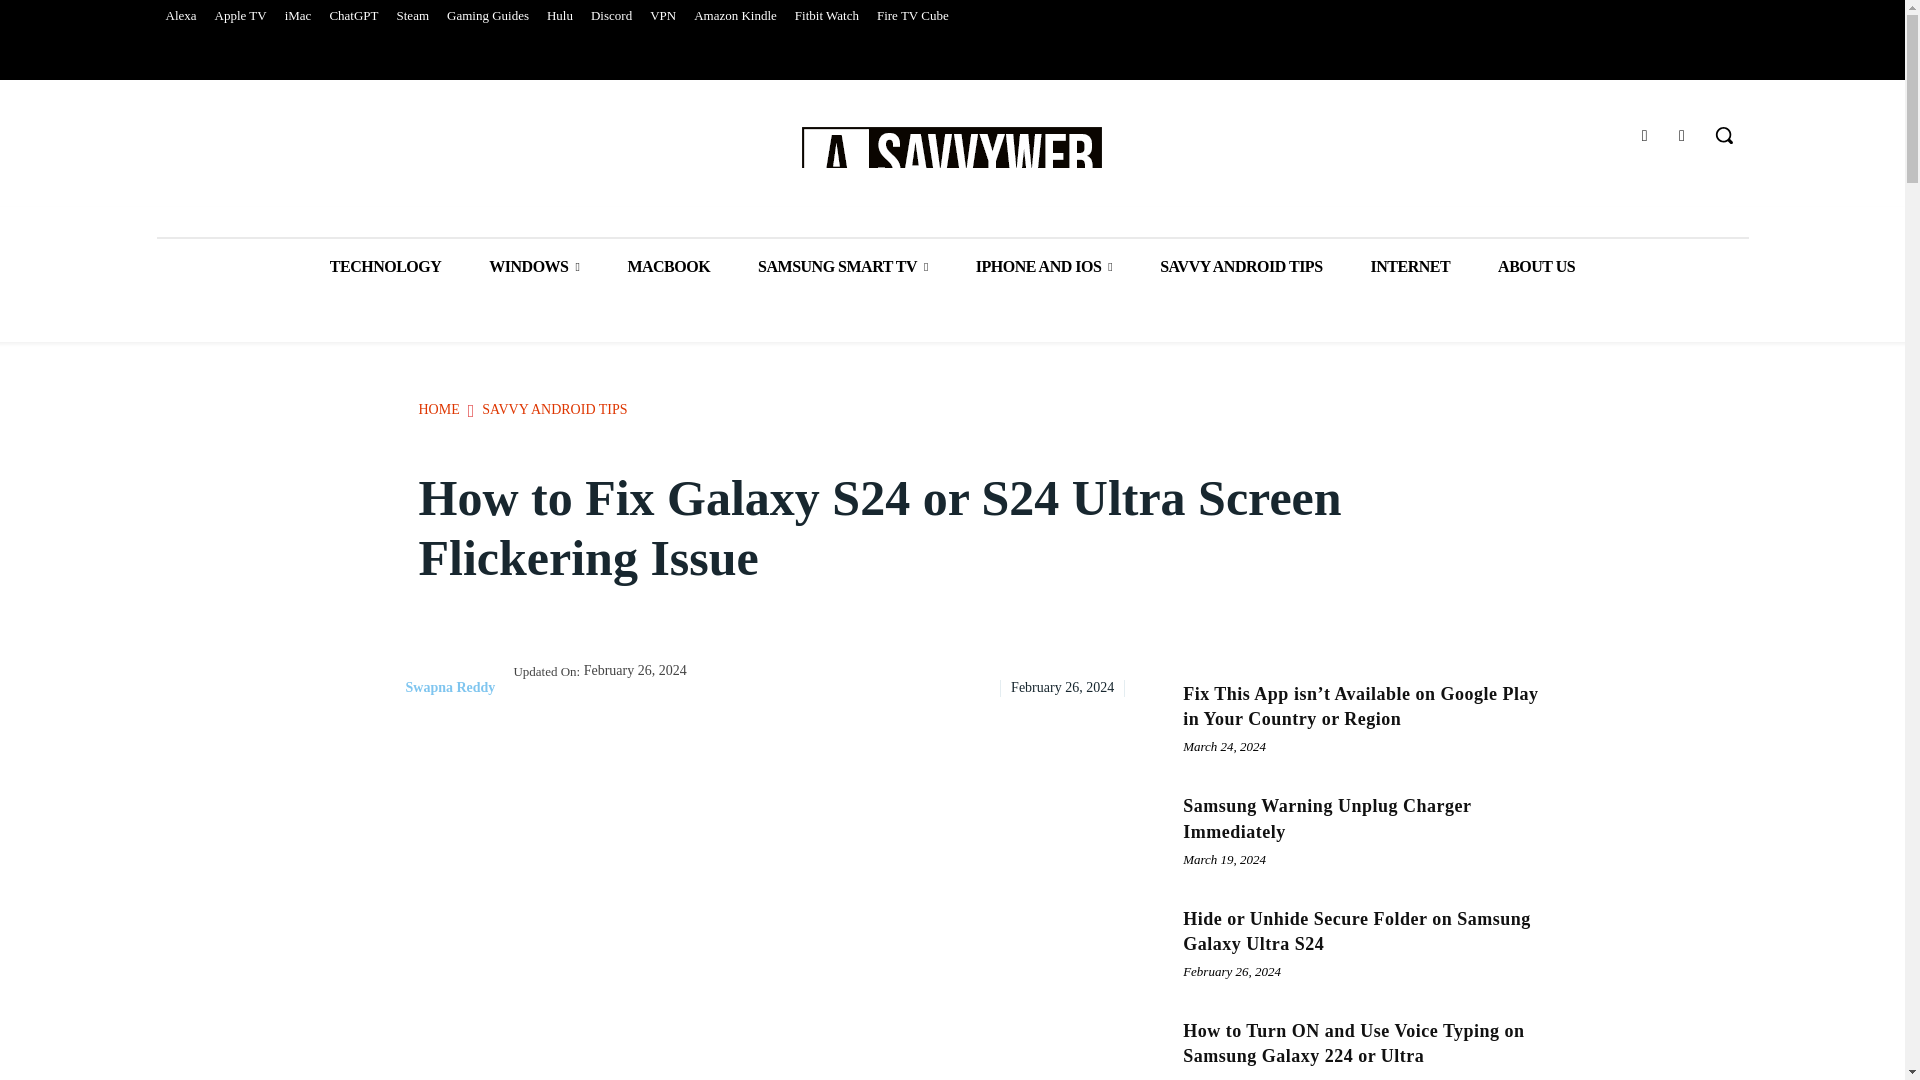  Describe the element at coordinates (611, 16) in the screenshot. I see `Discord` at that location.